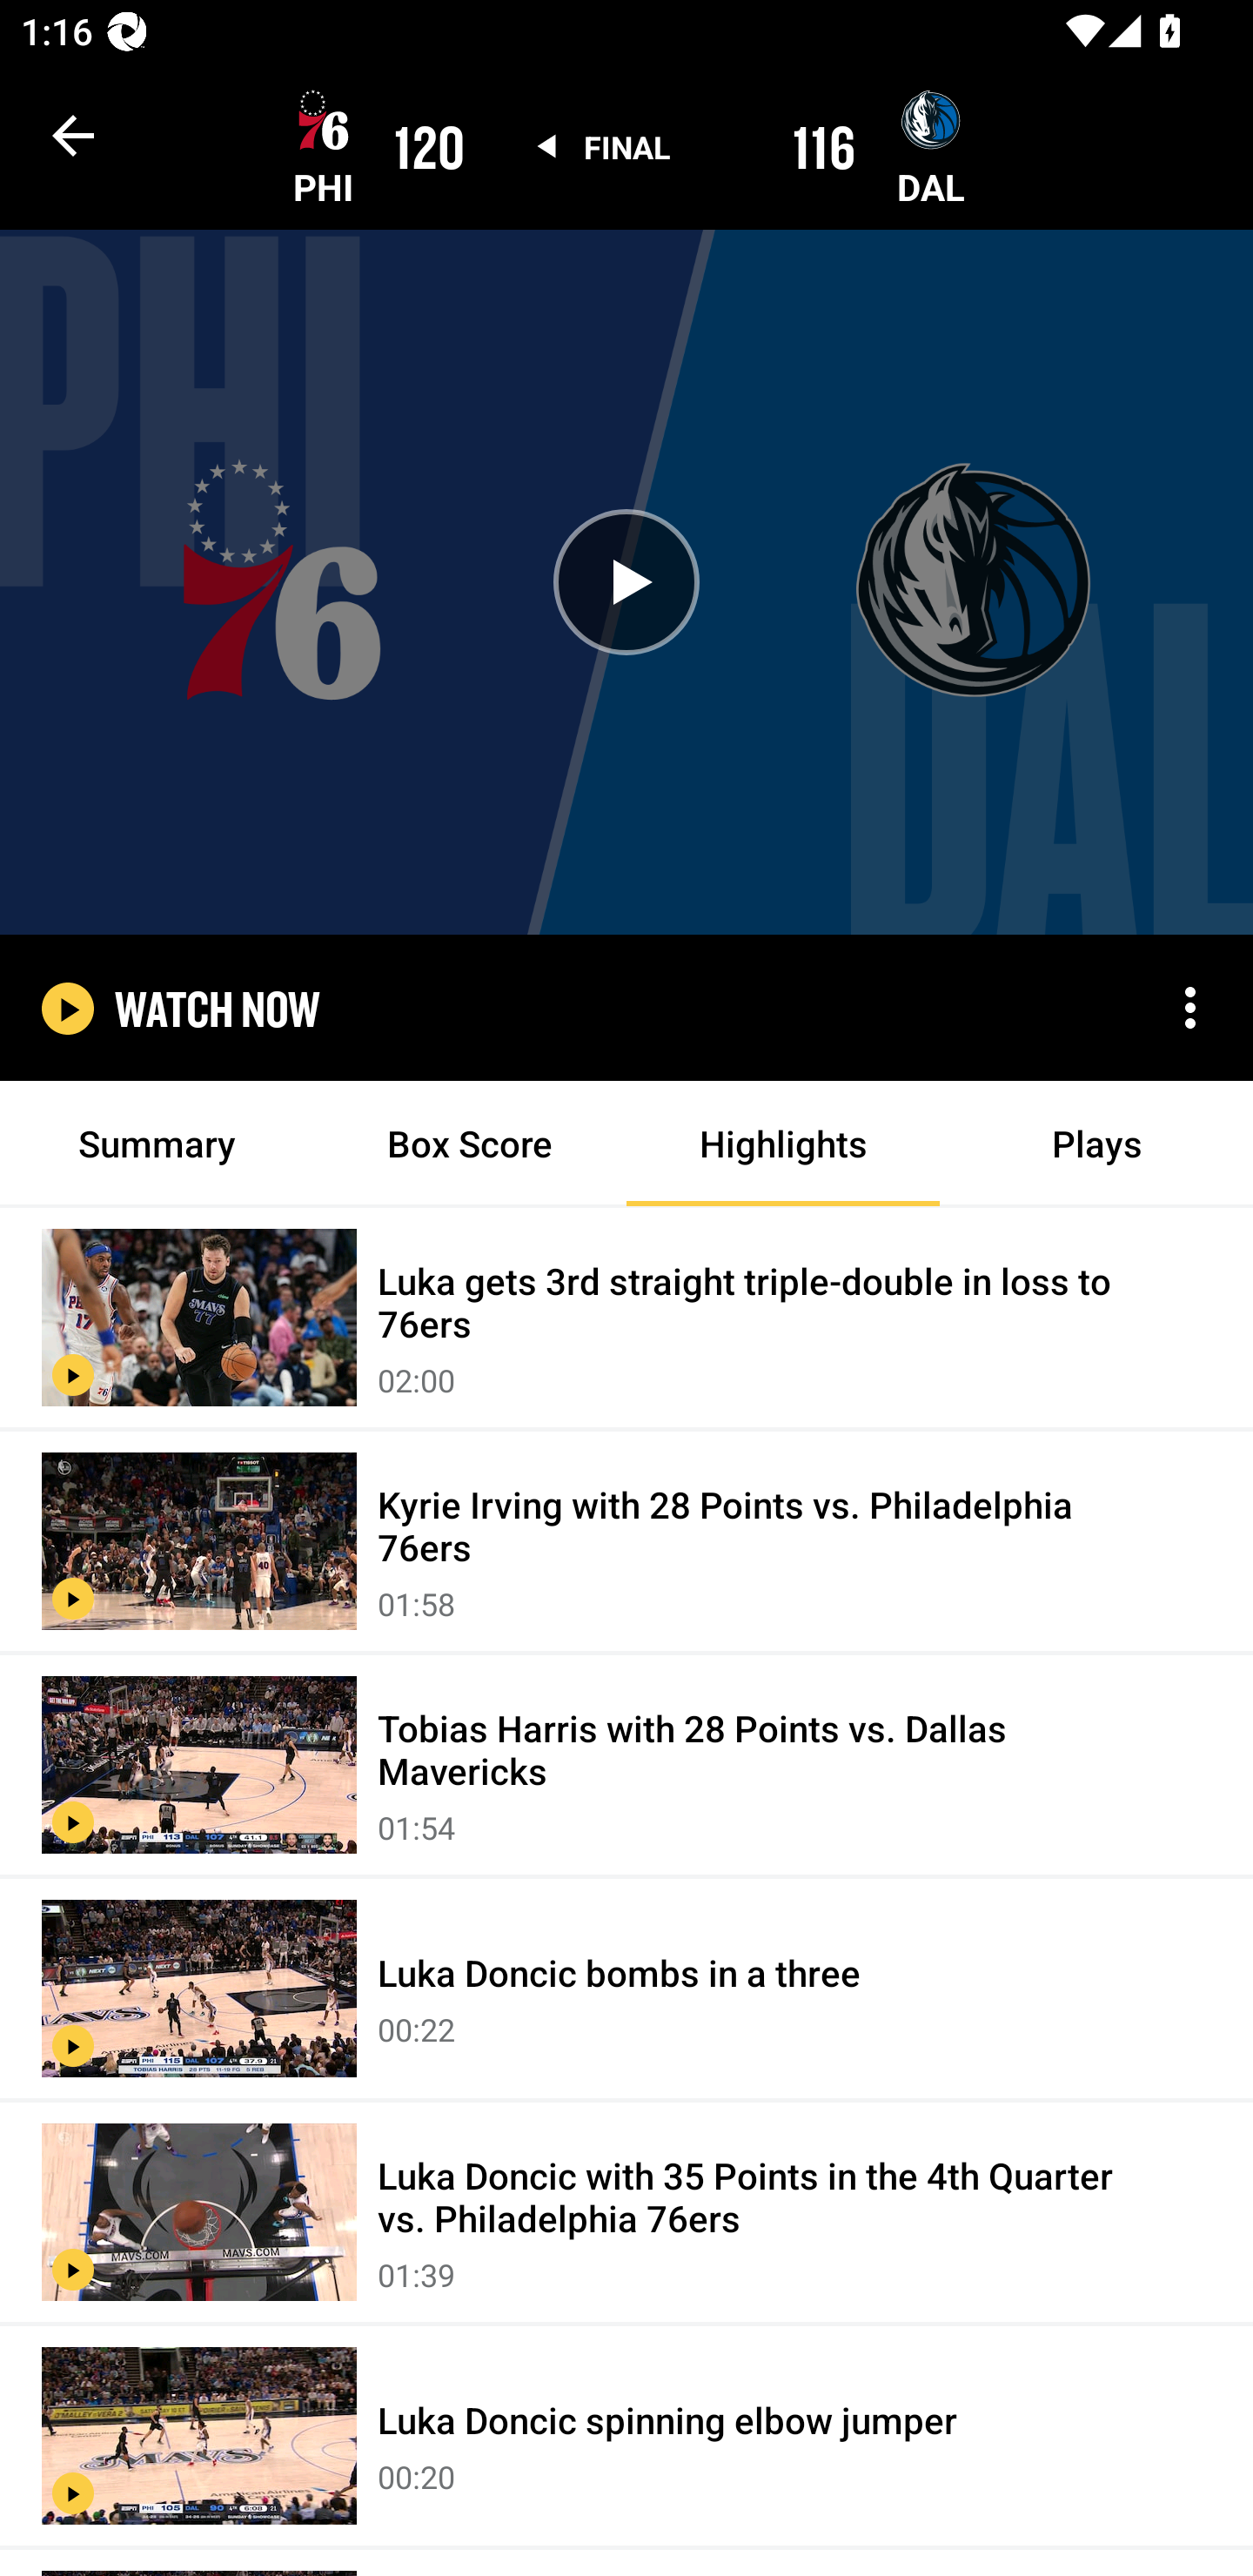 The width and height of the screenshot is (1253, 2576). What do you see at coordinates (1096, 1144) in the screenshot?
I see `Plays` at bounding box center [1096, 1144].